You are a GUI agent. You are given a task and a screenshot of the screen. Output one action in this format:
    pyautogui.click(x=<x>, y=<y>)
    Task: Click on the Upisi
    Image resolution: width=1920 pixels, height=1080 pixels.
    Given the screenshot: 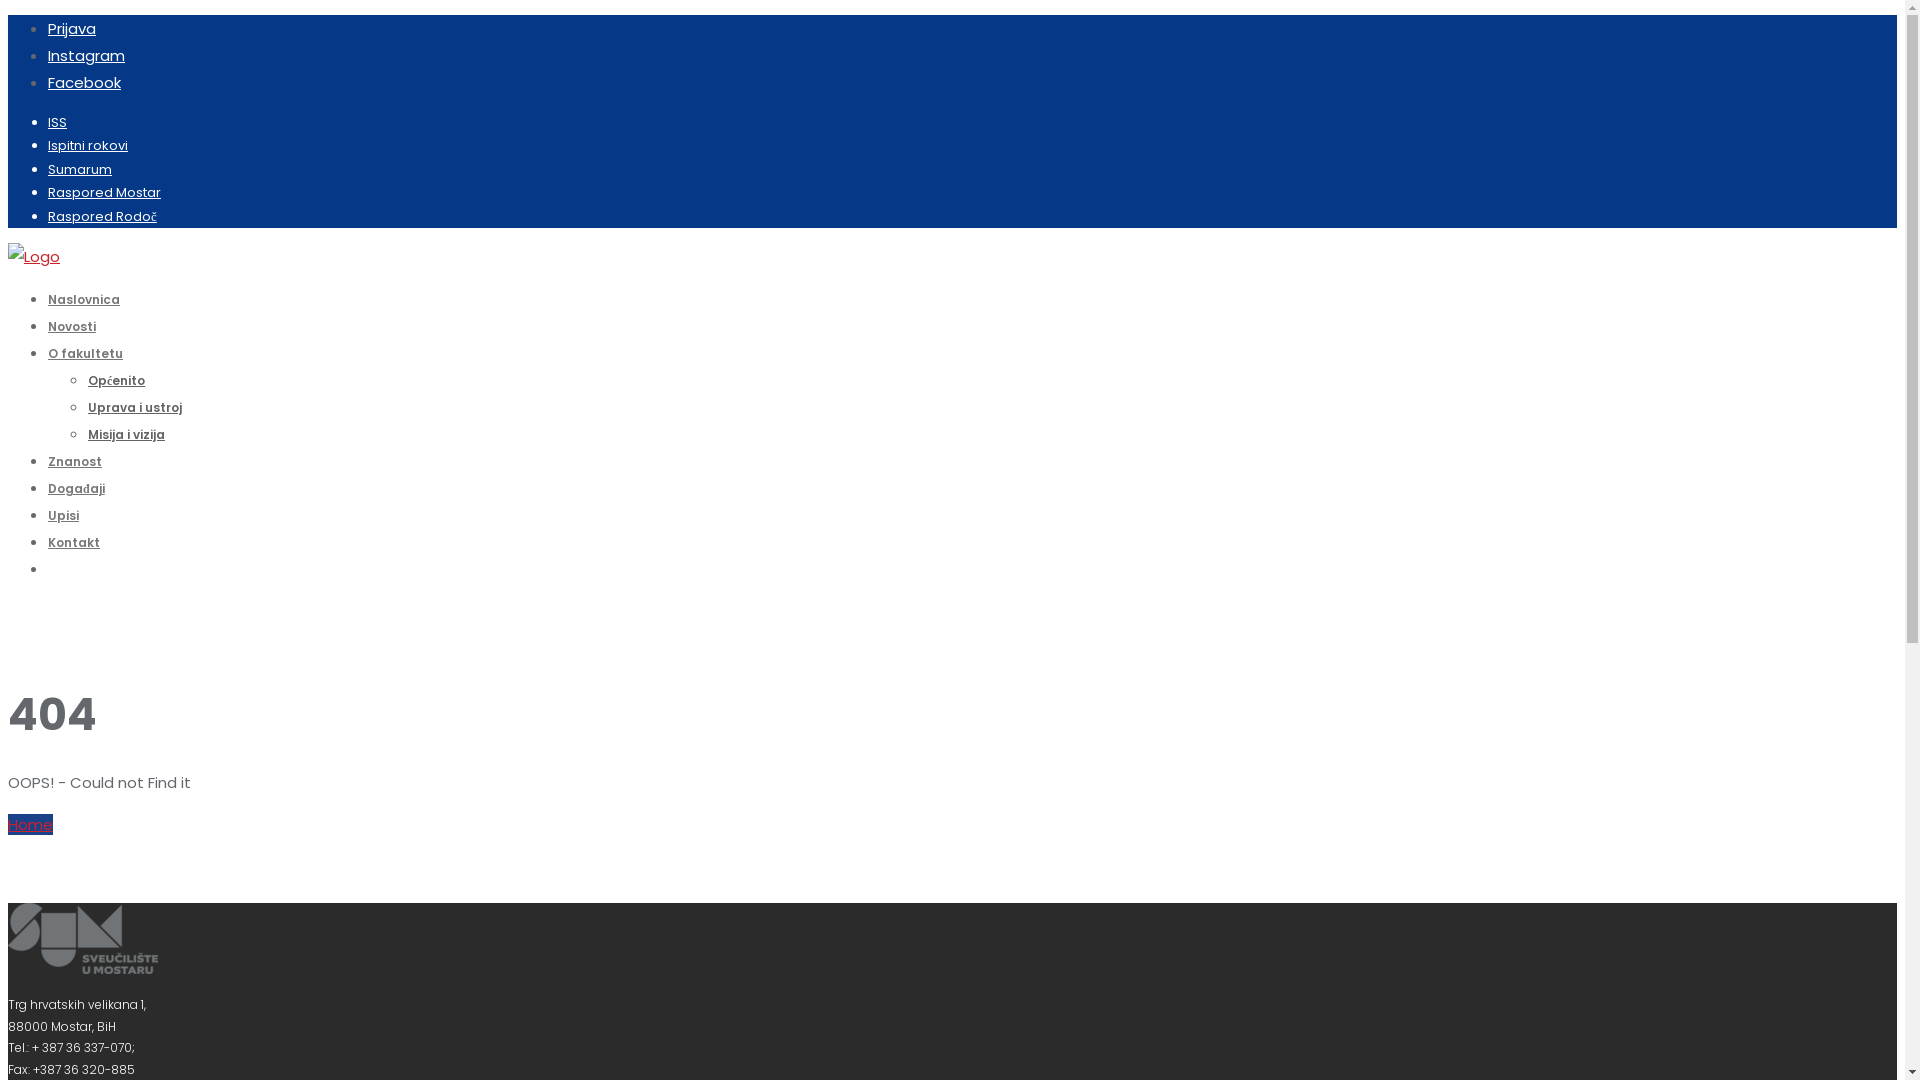 What is the action you would take?
    pyautogui.click(x=64, y=516)
    